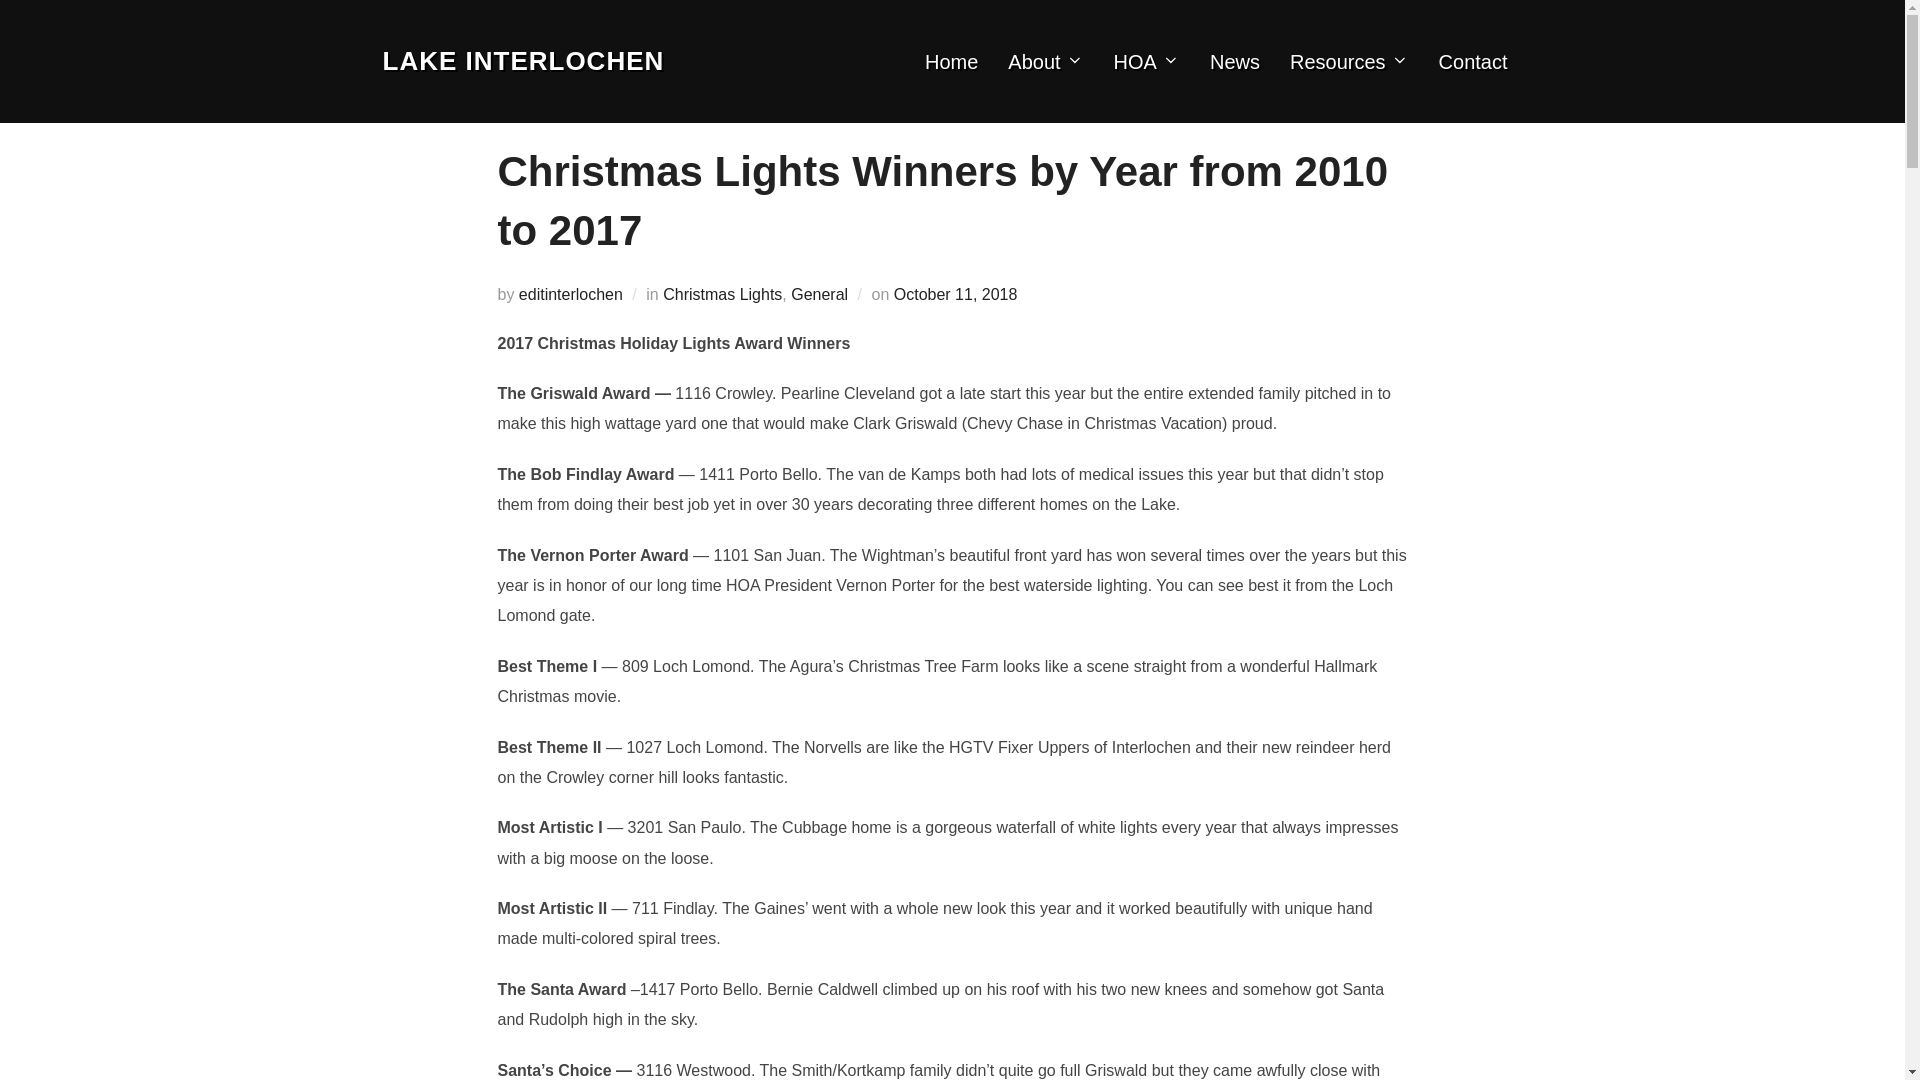 This screenshot has height=1080, width=1920. What do you see at coordinates (523, 61) in the screenshot?
I see `LAKE INTERLOCHEN` at bounding box center [523, 61].